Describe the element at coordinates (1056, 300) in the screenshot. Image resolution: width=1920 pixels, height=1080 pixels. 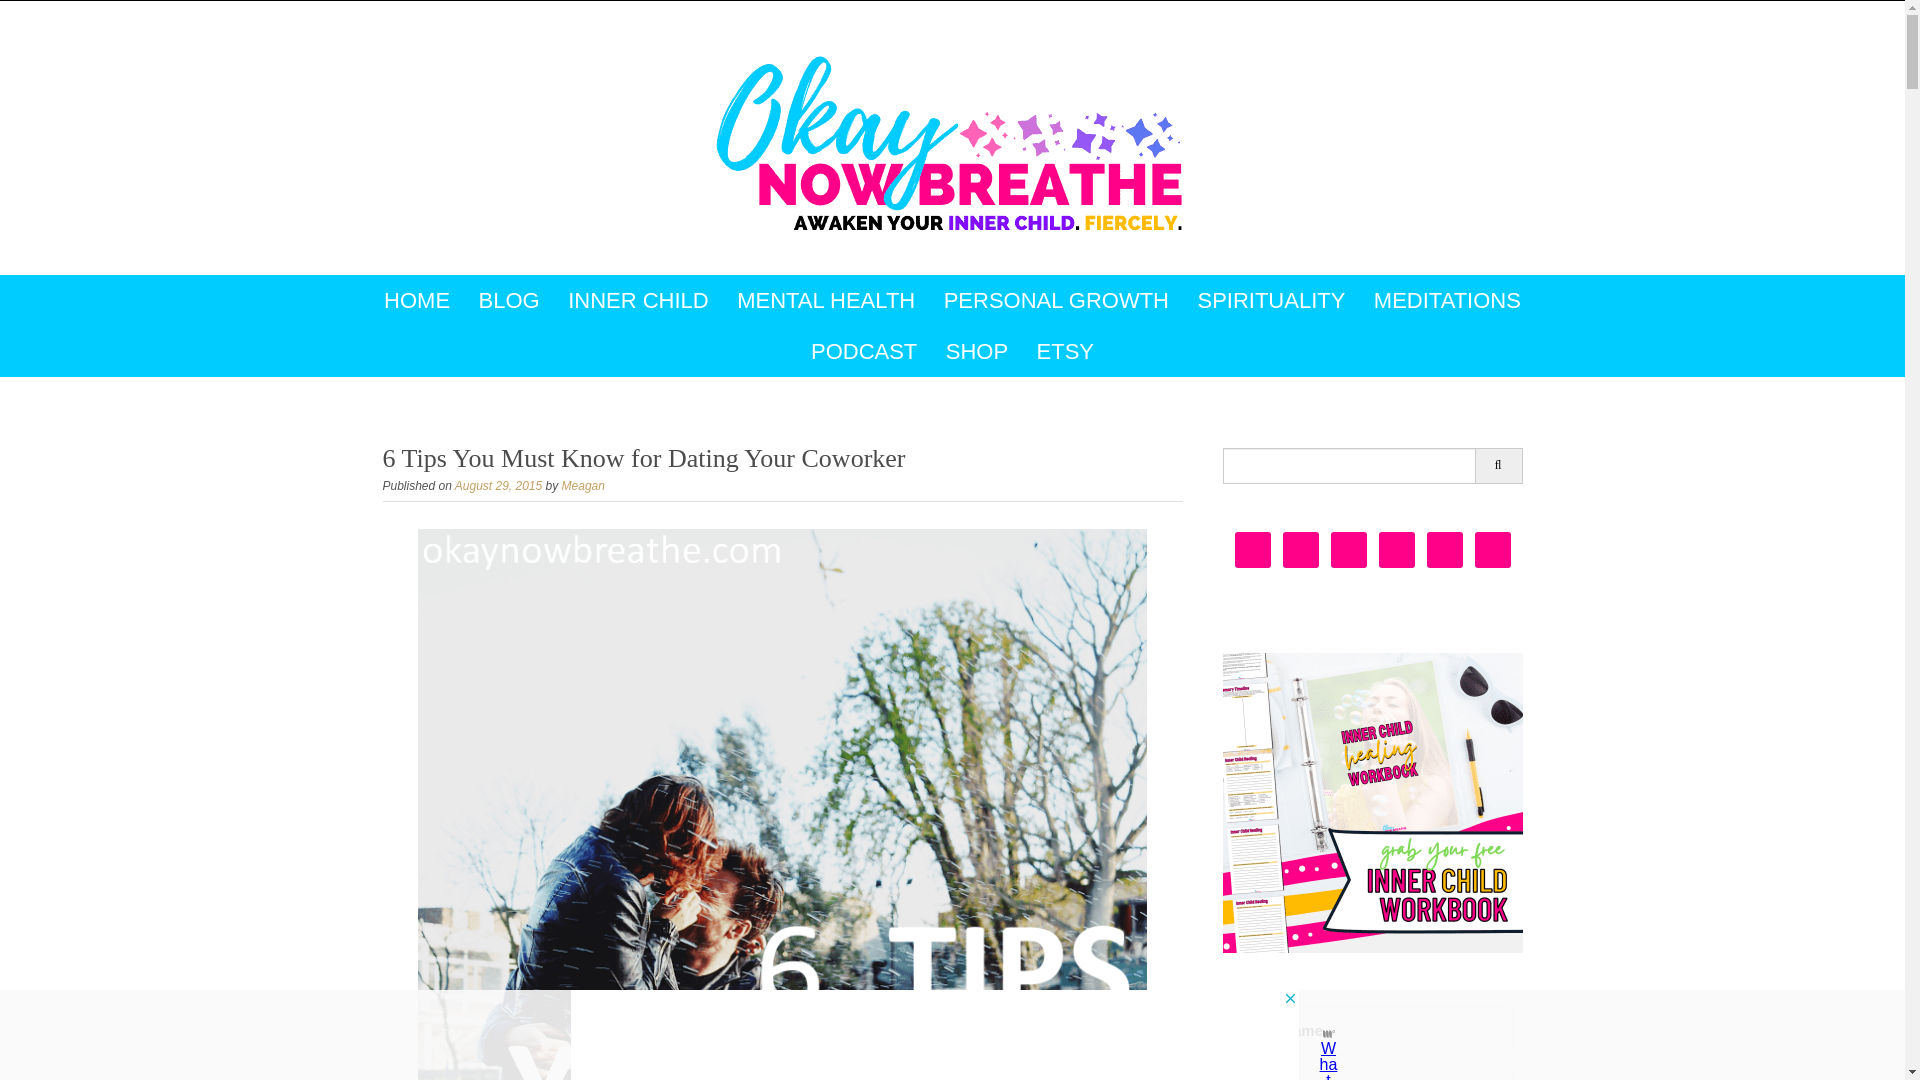
I see `PERSONAL GROWTH` at that location.